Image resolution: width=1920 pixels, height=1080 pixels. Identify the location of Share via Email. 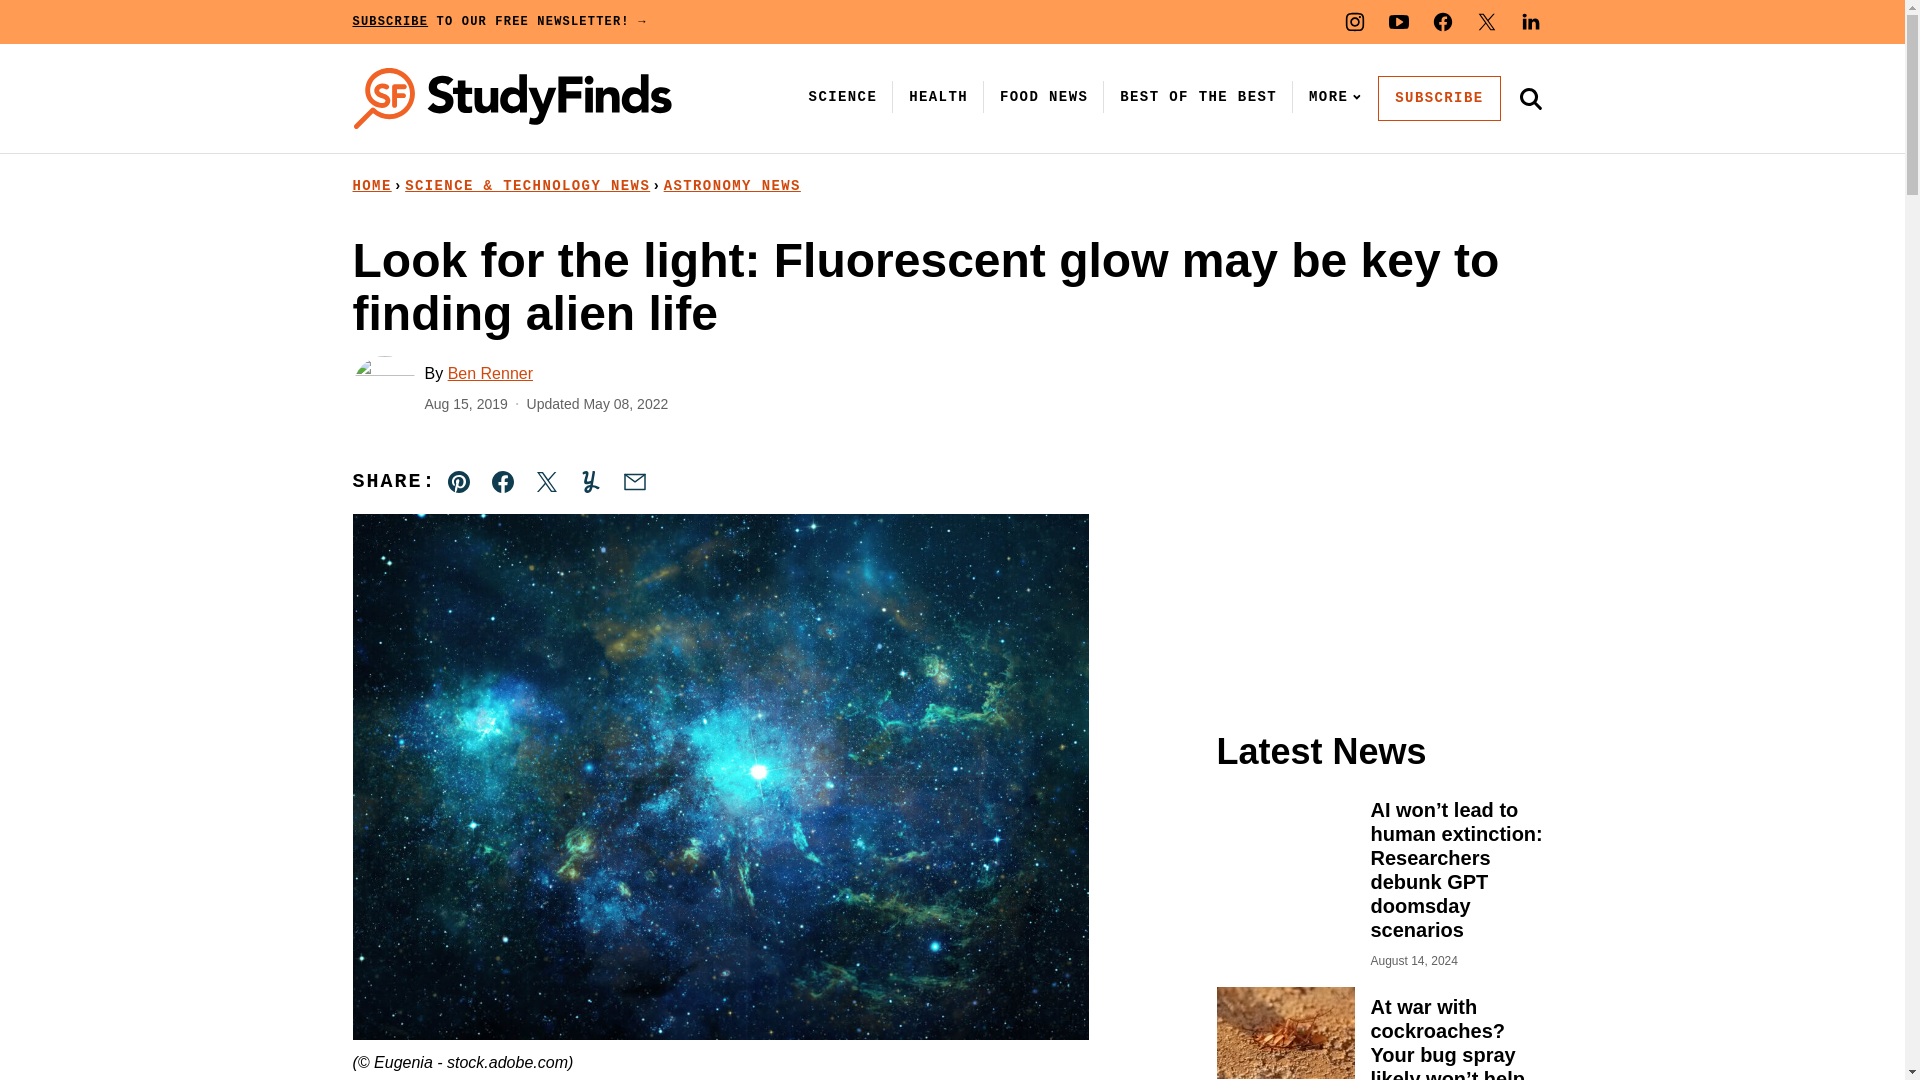
(634, 482).